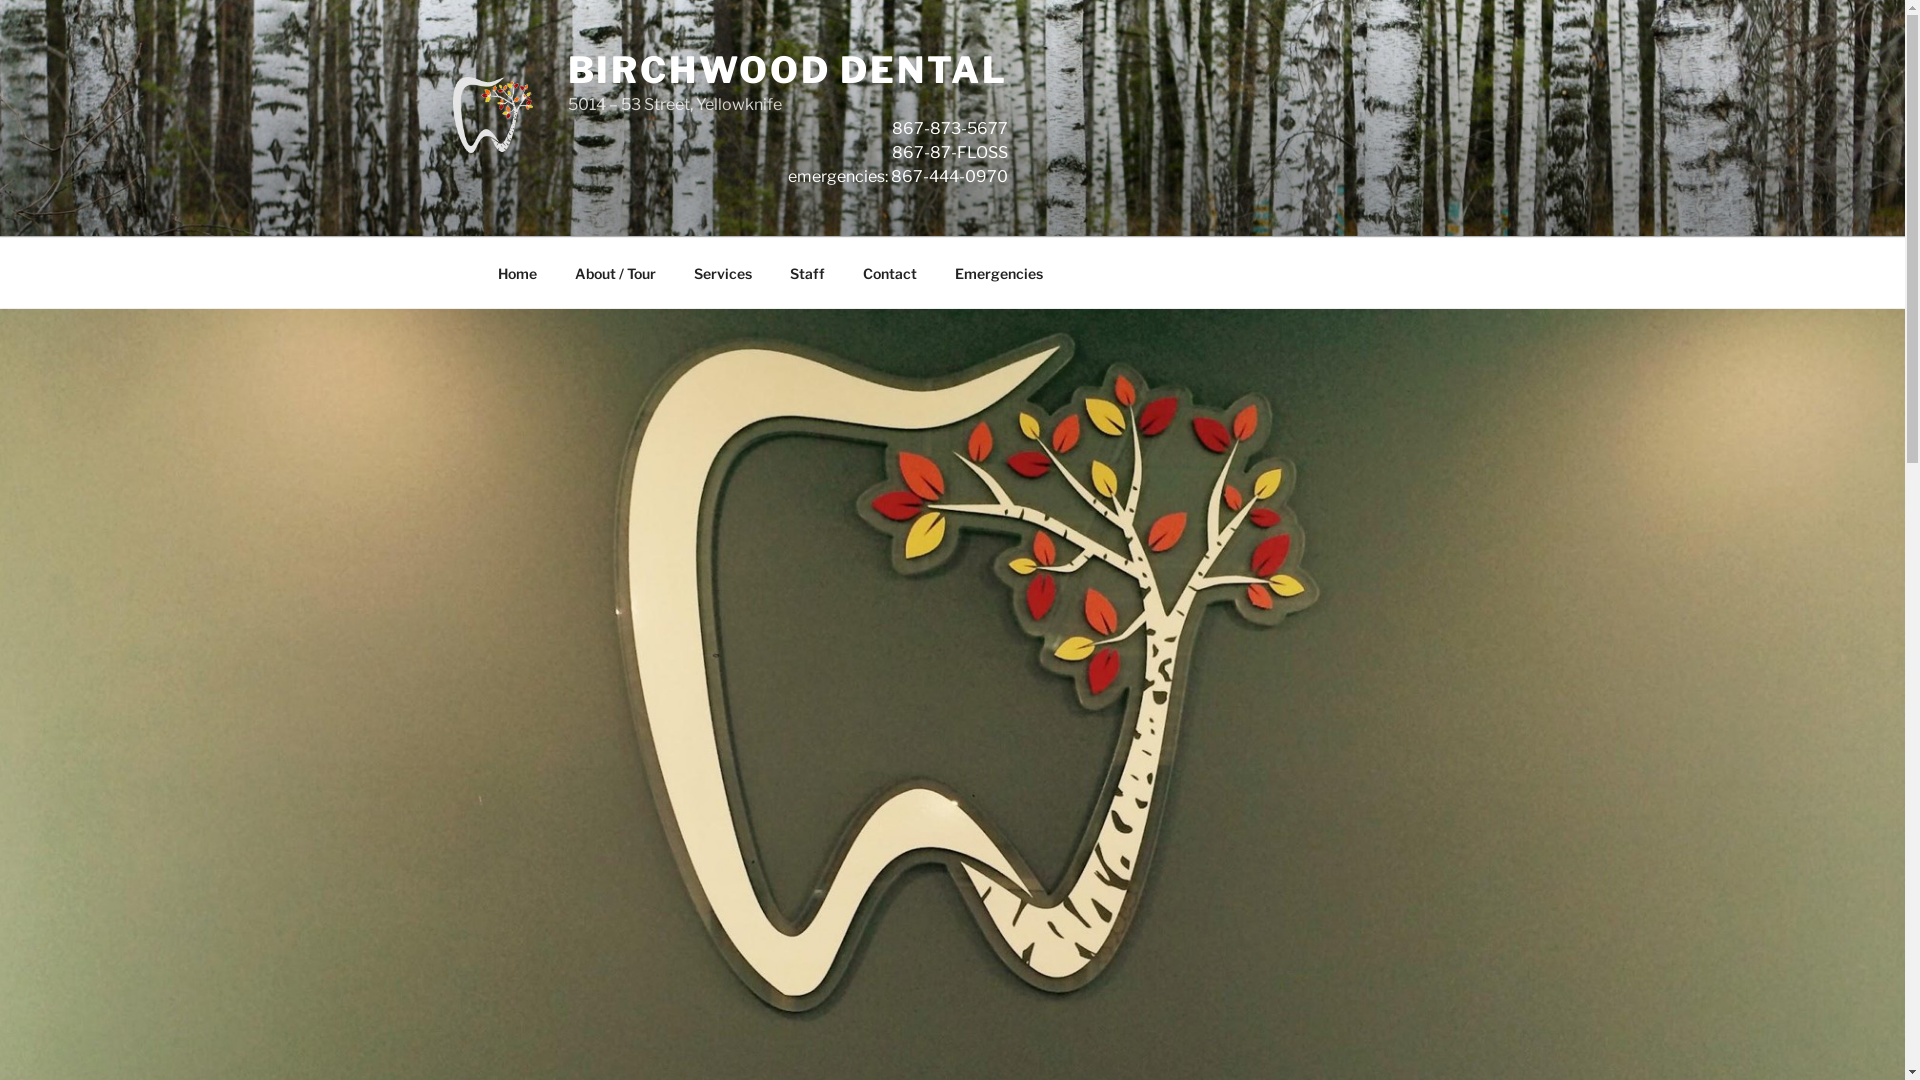 The height and width of the screenshot is (1080, 1920). I want to click on Staff, so click(807, 272).